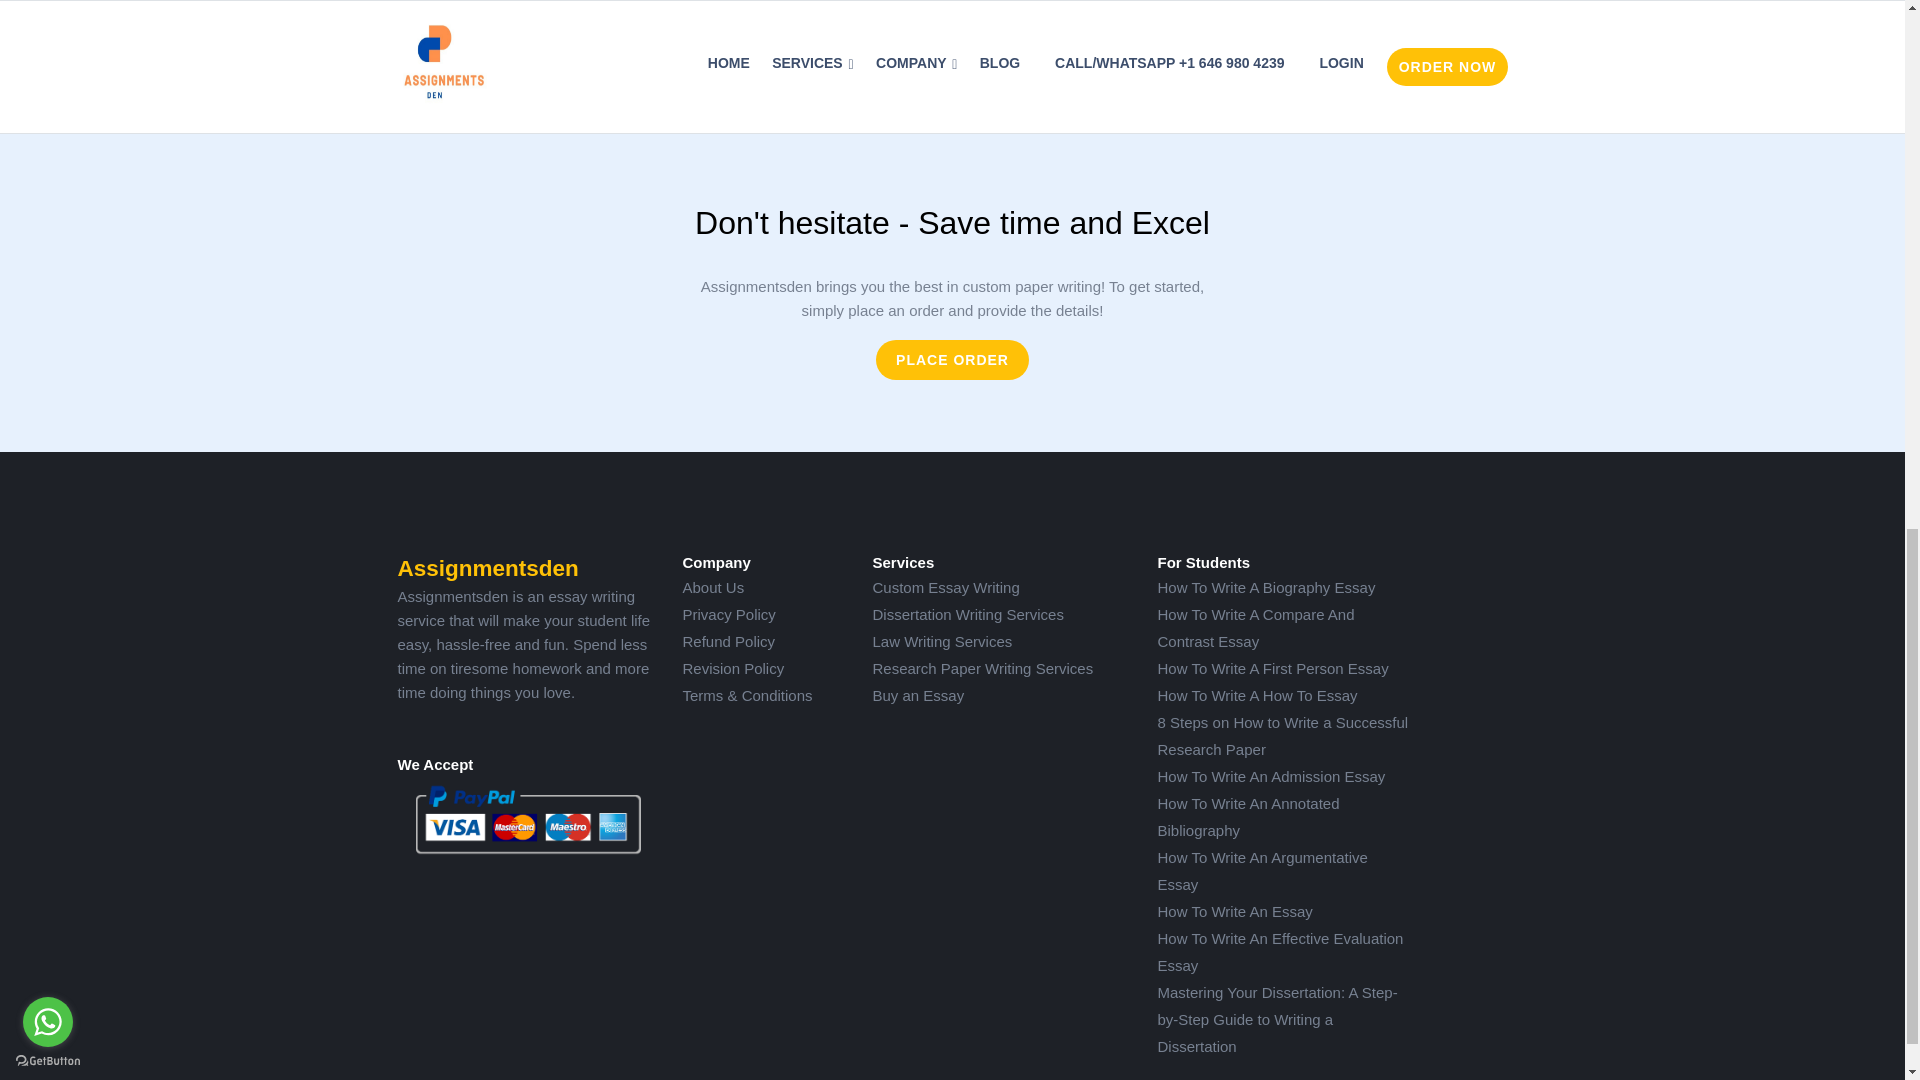 This screenshot has width=1920, height=1080. I want to click on About Us, so click(712, 587).